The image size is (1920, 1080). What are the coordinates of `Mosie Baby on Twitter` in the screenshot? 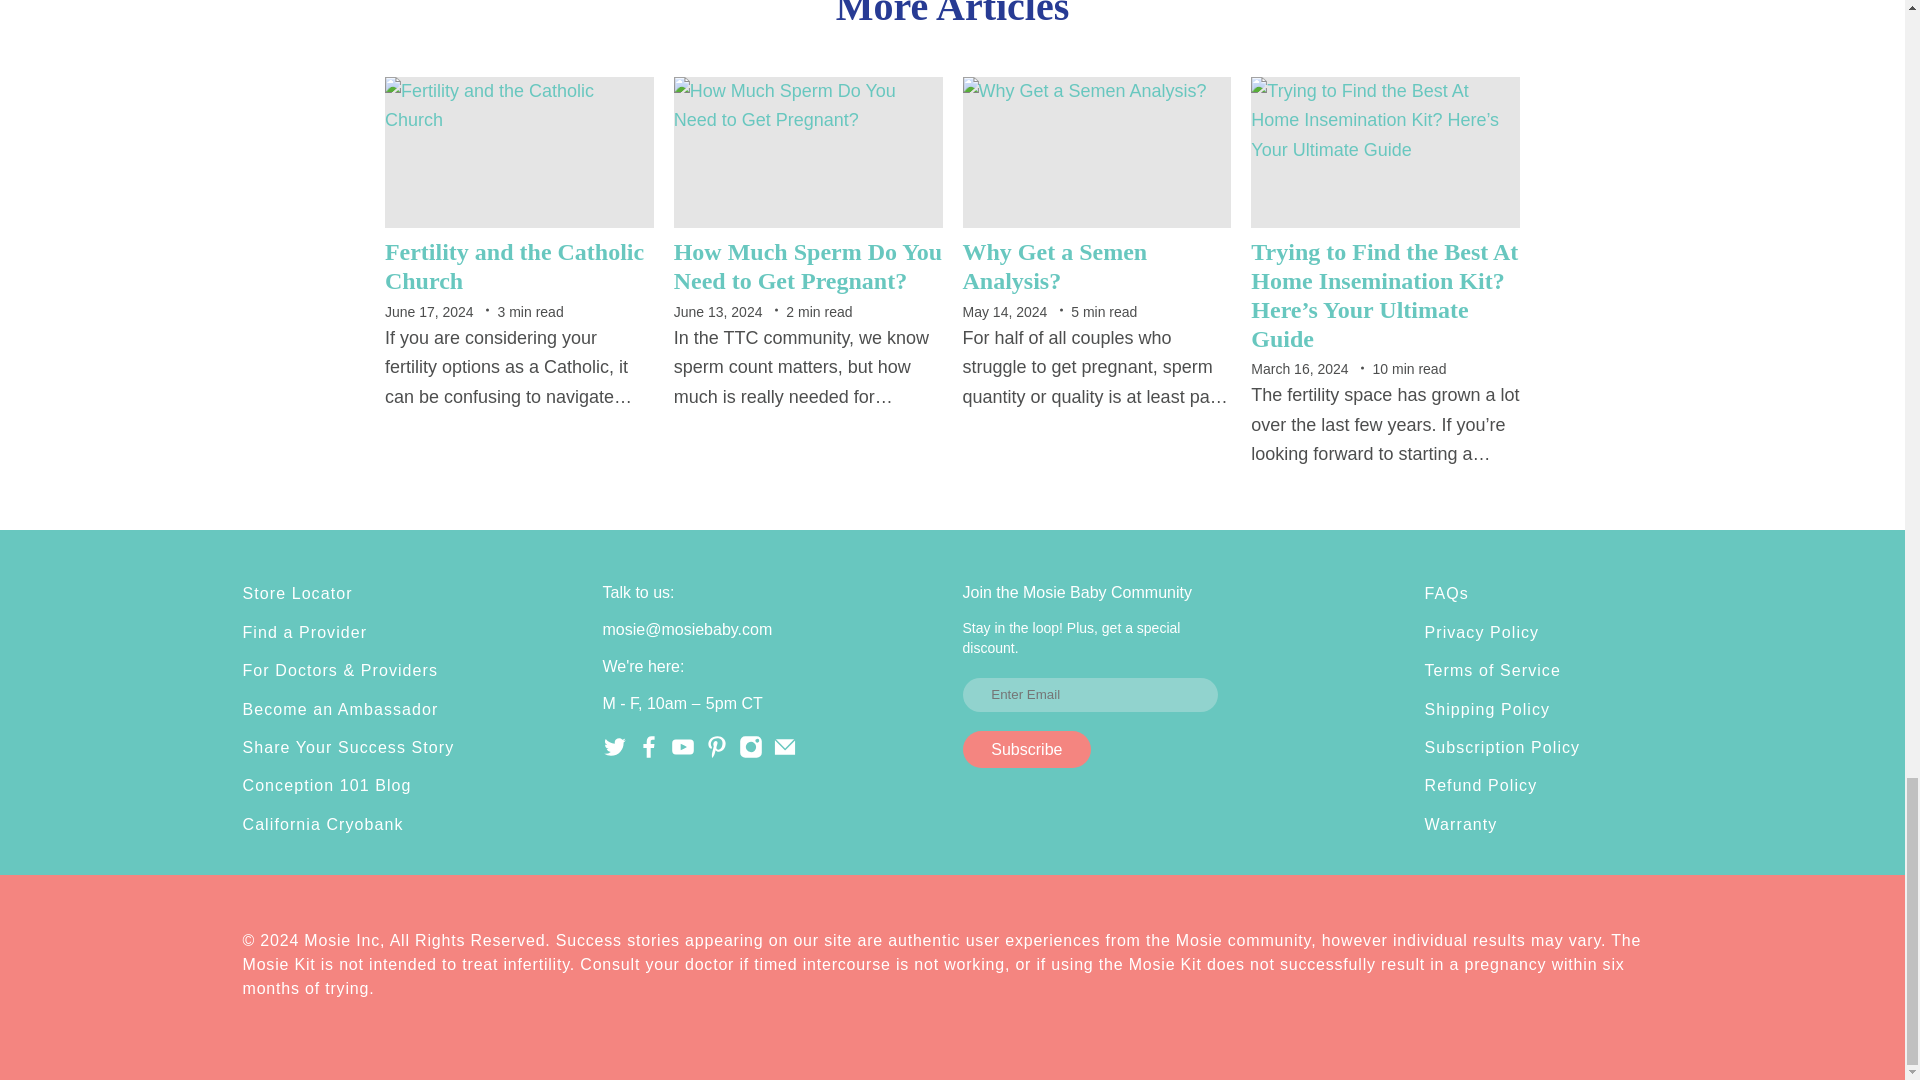 It's located at (614, 754).